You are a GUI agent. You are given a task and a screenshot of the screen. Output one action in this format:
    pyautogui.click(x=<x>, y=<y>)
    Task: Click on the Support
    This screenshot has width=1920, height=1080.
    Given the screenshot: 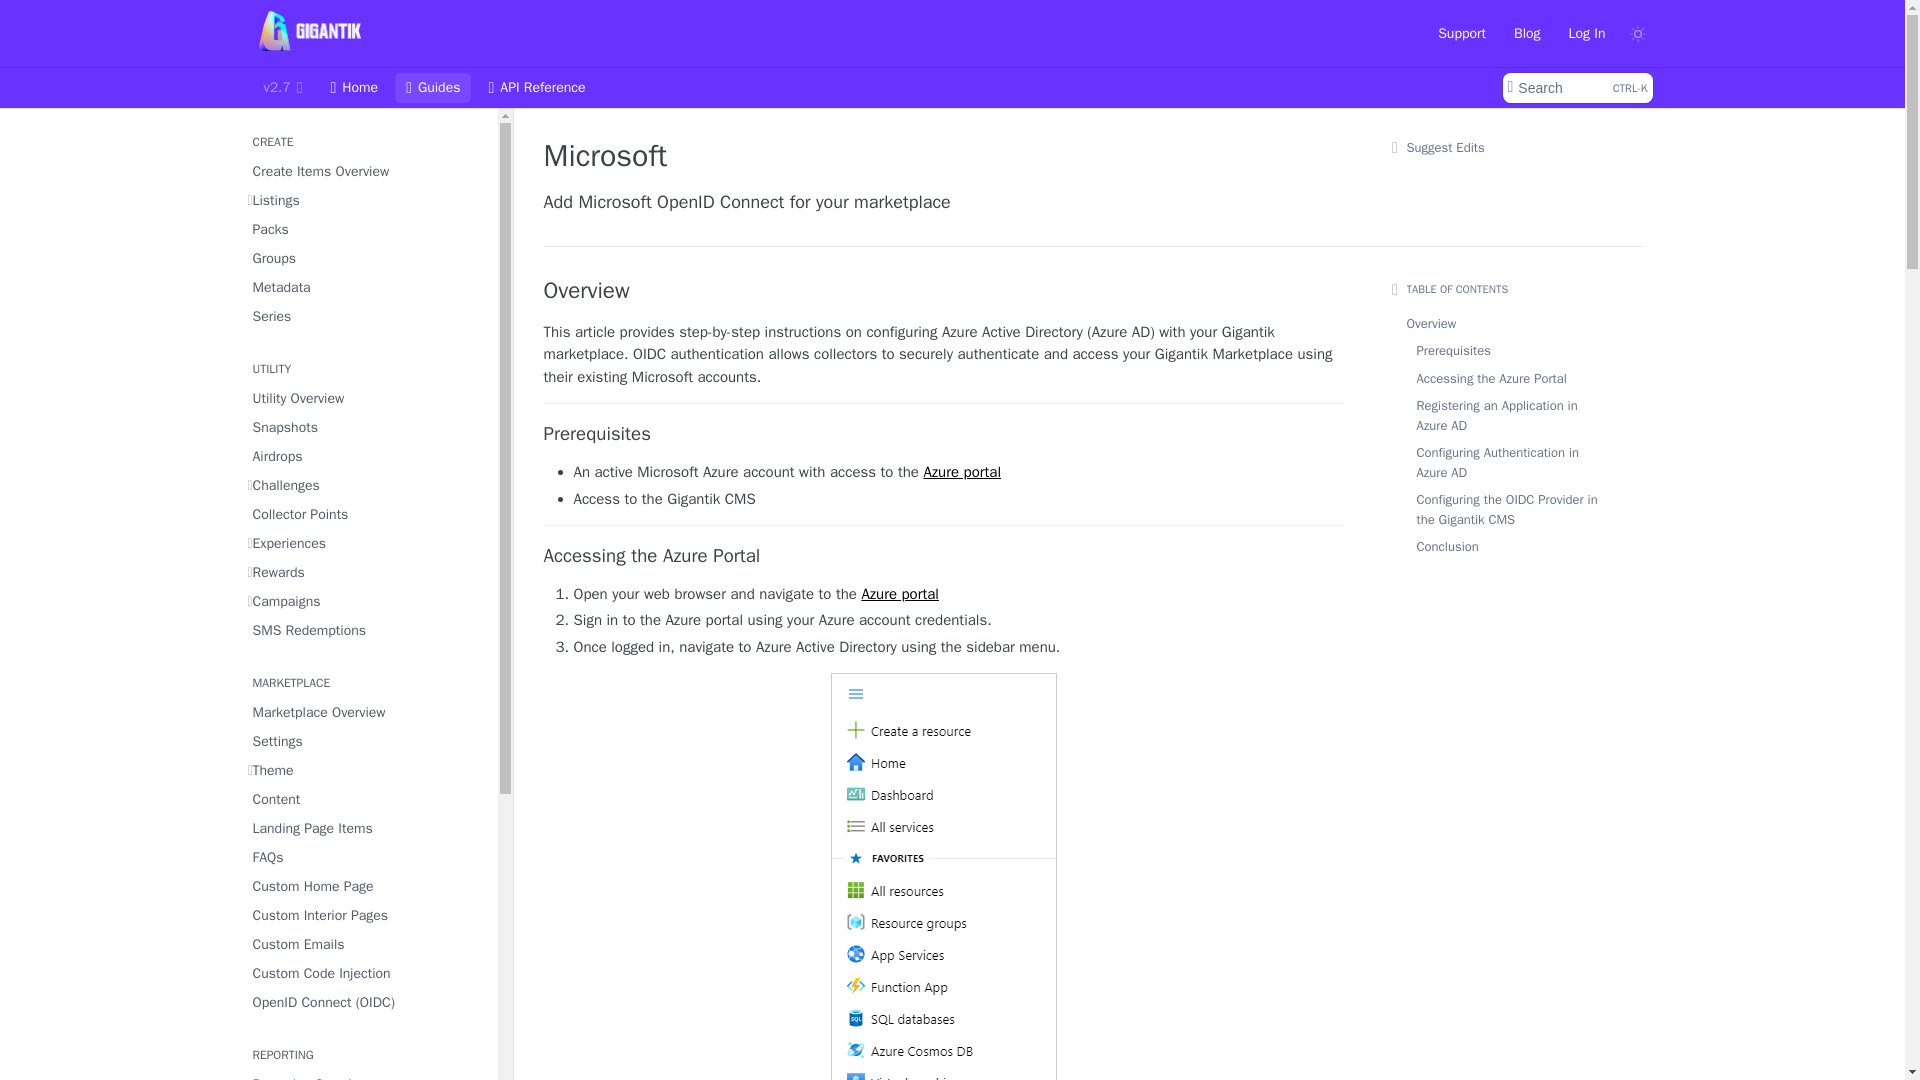 What is the action you would take?
    pyautogui.click(x=366, y=456)
    